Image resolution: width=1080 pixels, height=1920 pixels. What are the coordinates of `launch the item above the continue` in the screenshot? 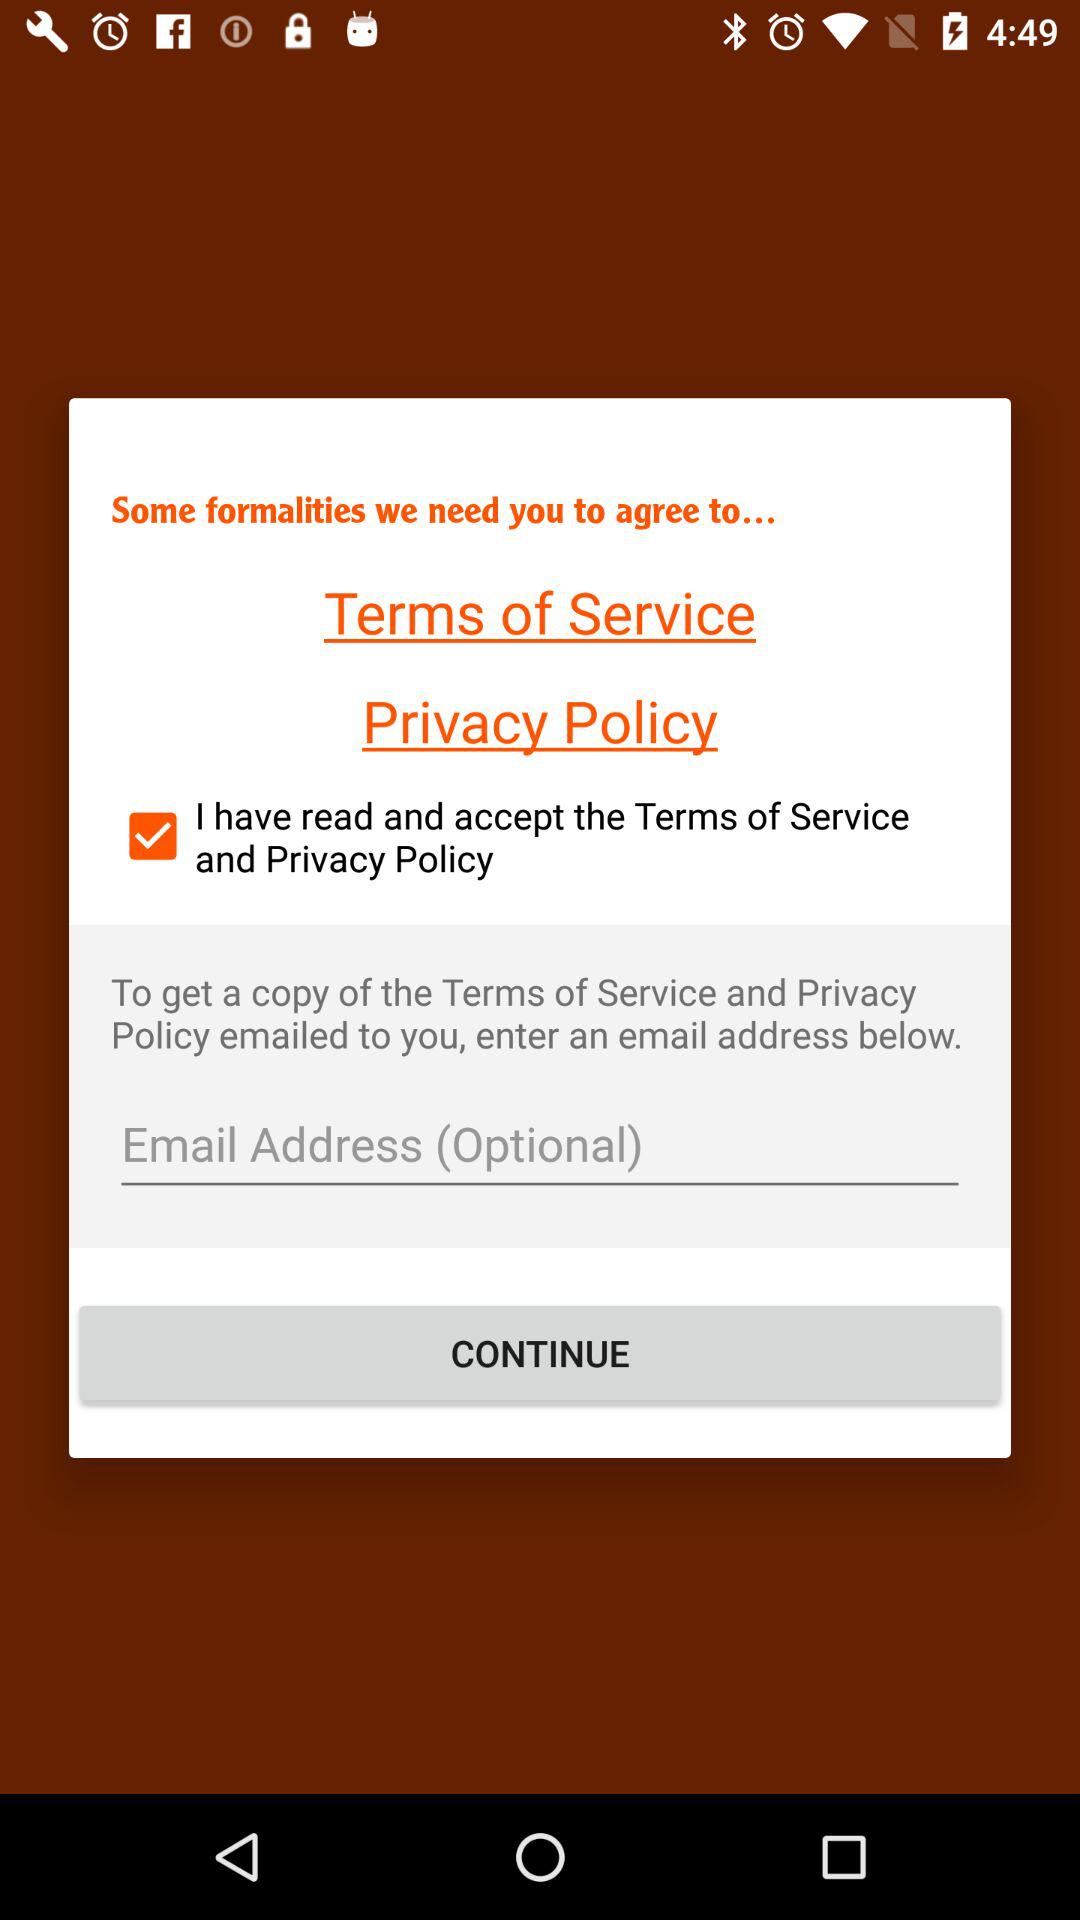 It's located at (540, 1146).